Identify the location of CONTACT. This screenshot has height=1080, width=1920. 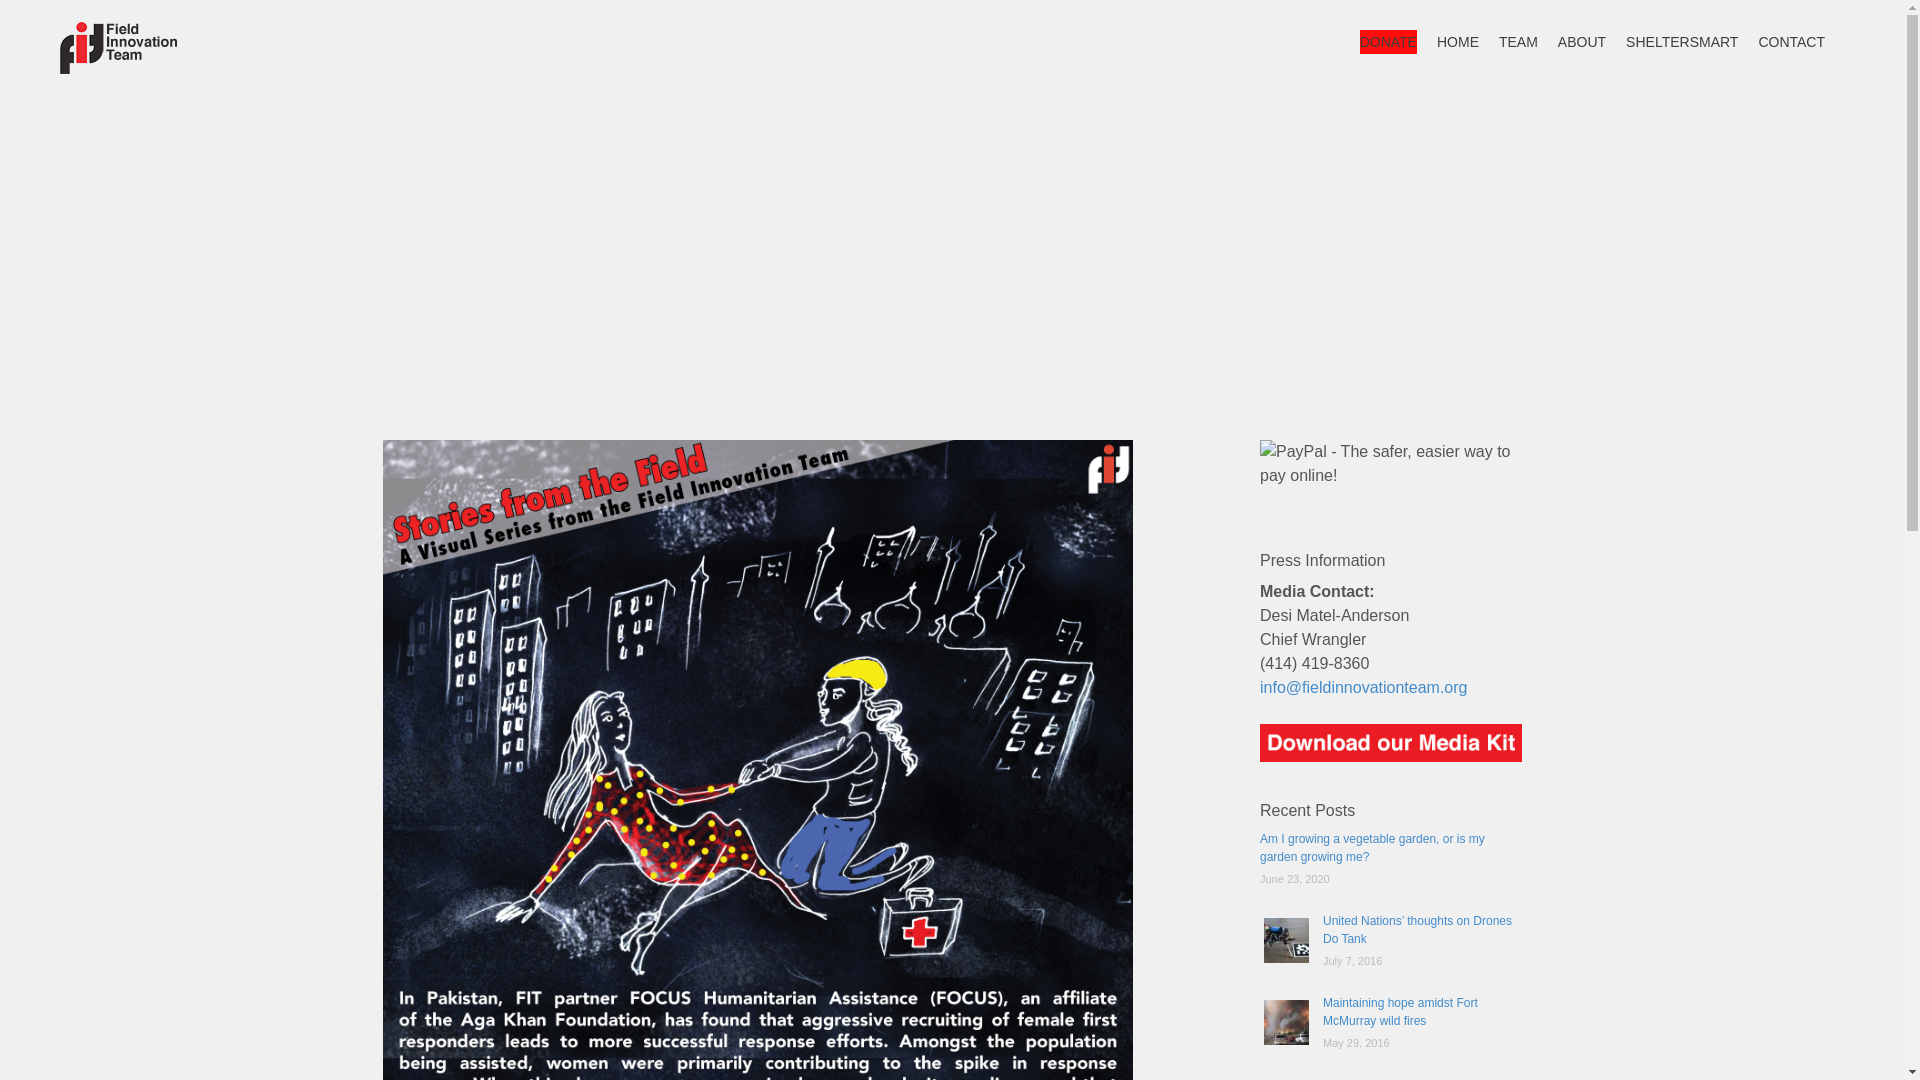
(1792, 41).